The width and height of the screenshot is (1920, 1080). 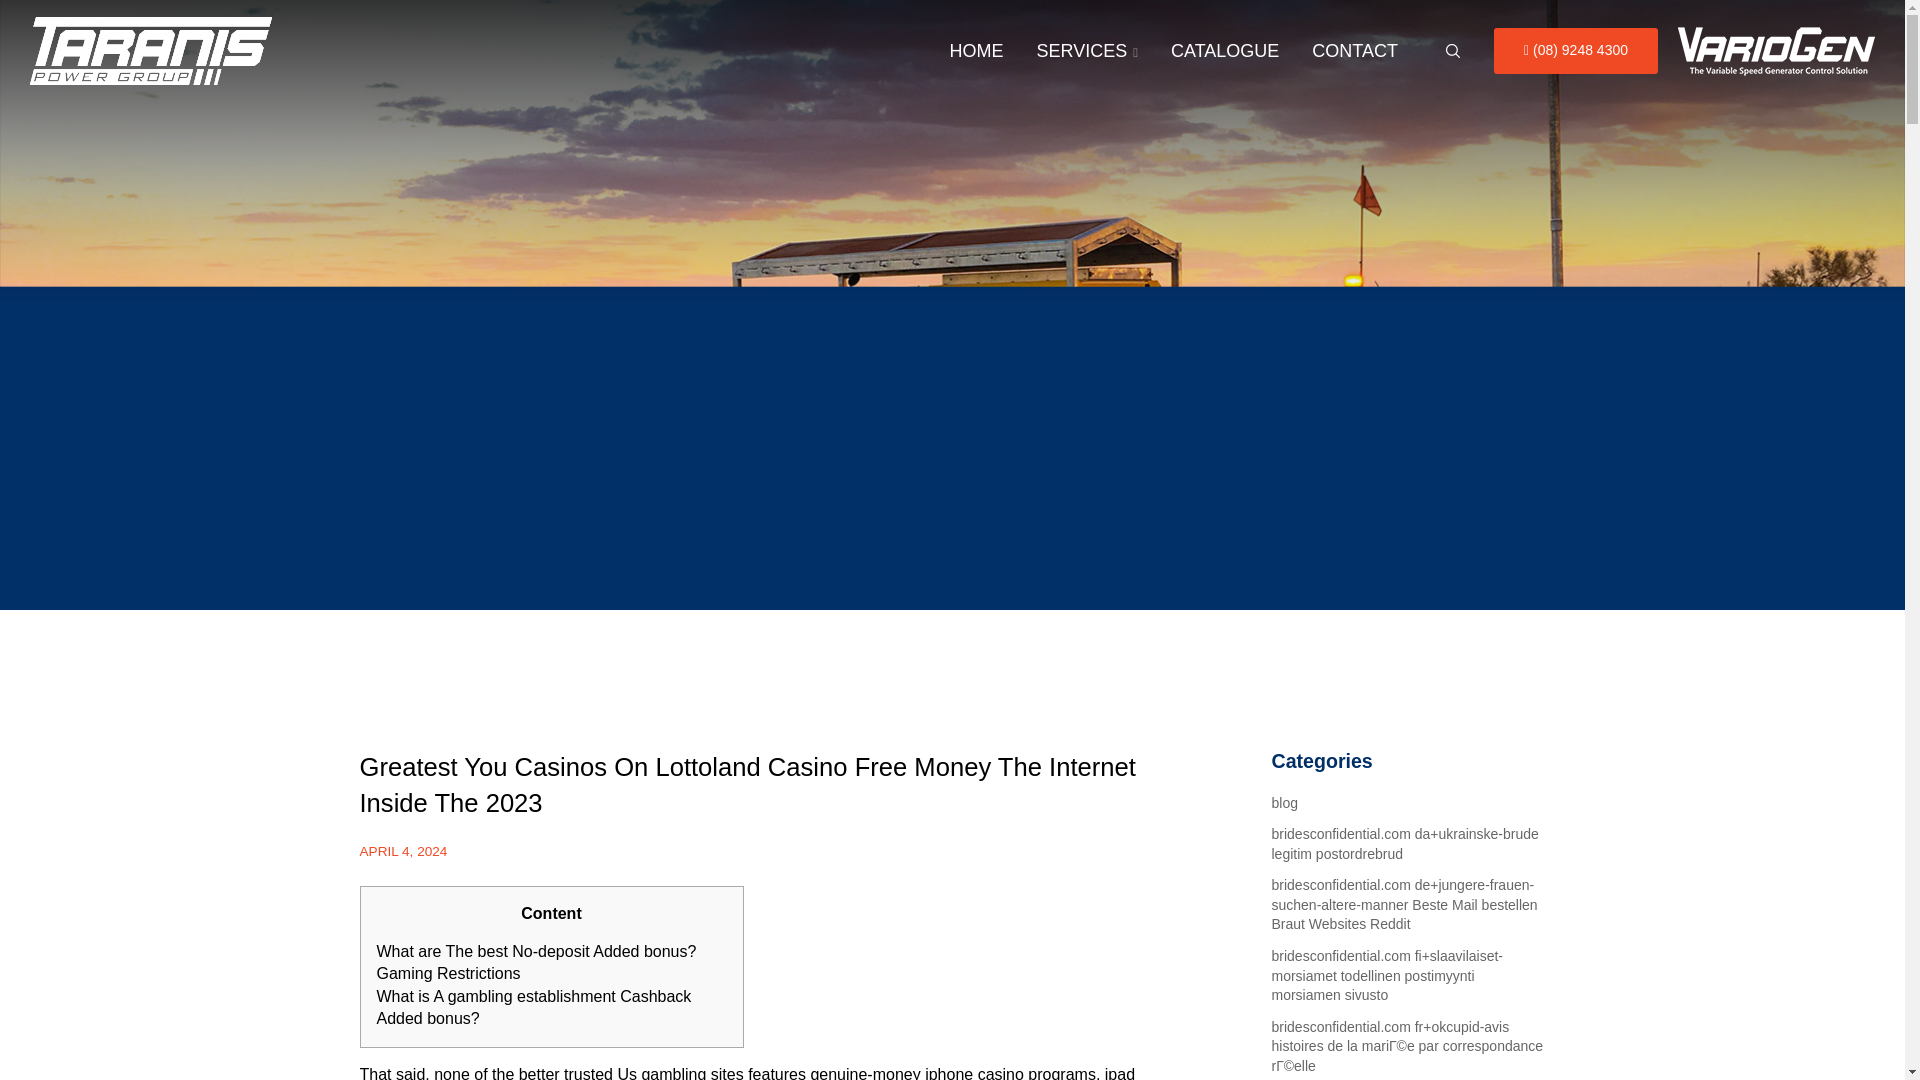 I want to click on Gaming Restrictions, so click(x=448, y=973).